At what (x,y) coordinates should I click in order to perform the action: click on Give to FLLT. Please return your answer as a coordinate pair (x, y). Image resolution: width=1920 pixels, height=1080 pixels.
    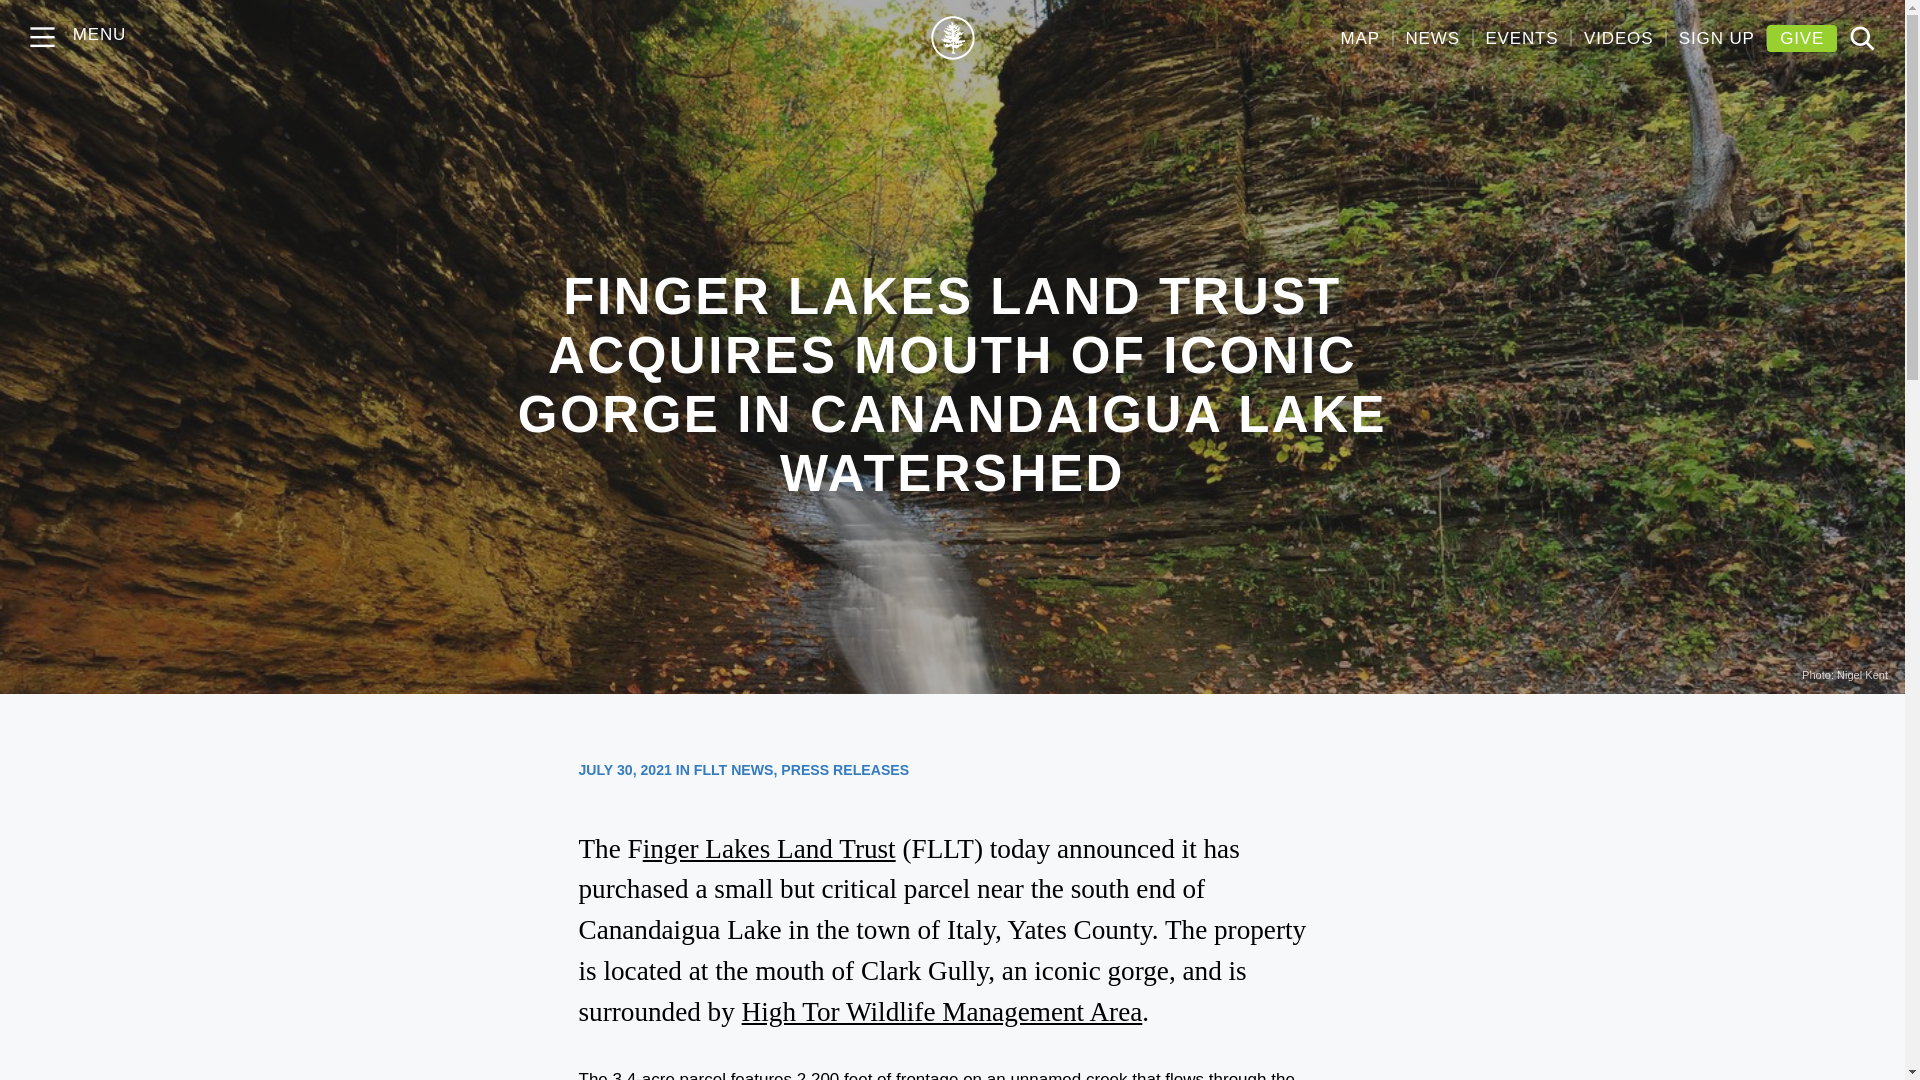
    Looking at the image, I should click on (1802, 38).